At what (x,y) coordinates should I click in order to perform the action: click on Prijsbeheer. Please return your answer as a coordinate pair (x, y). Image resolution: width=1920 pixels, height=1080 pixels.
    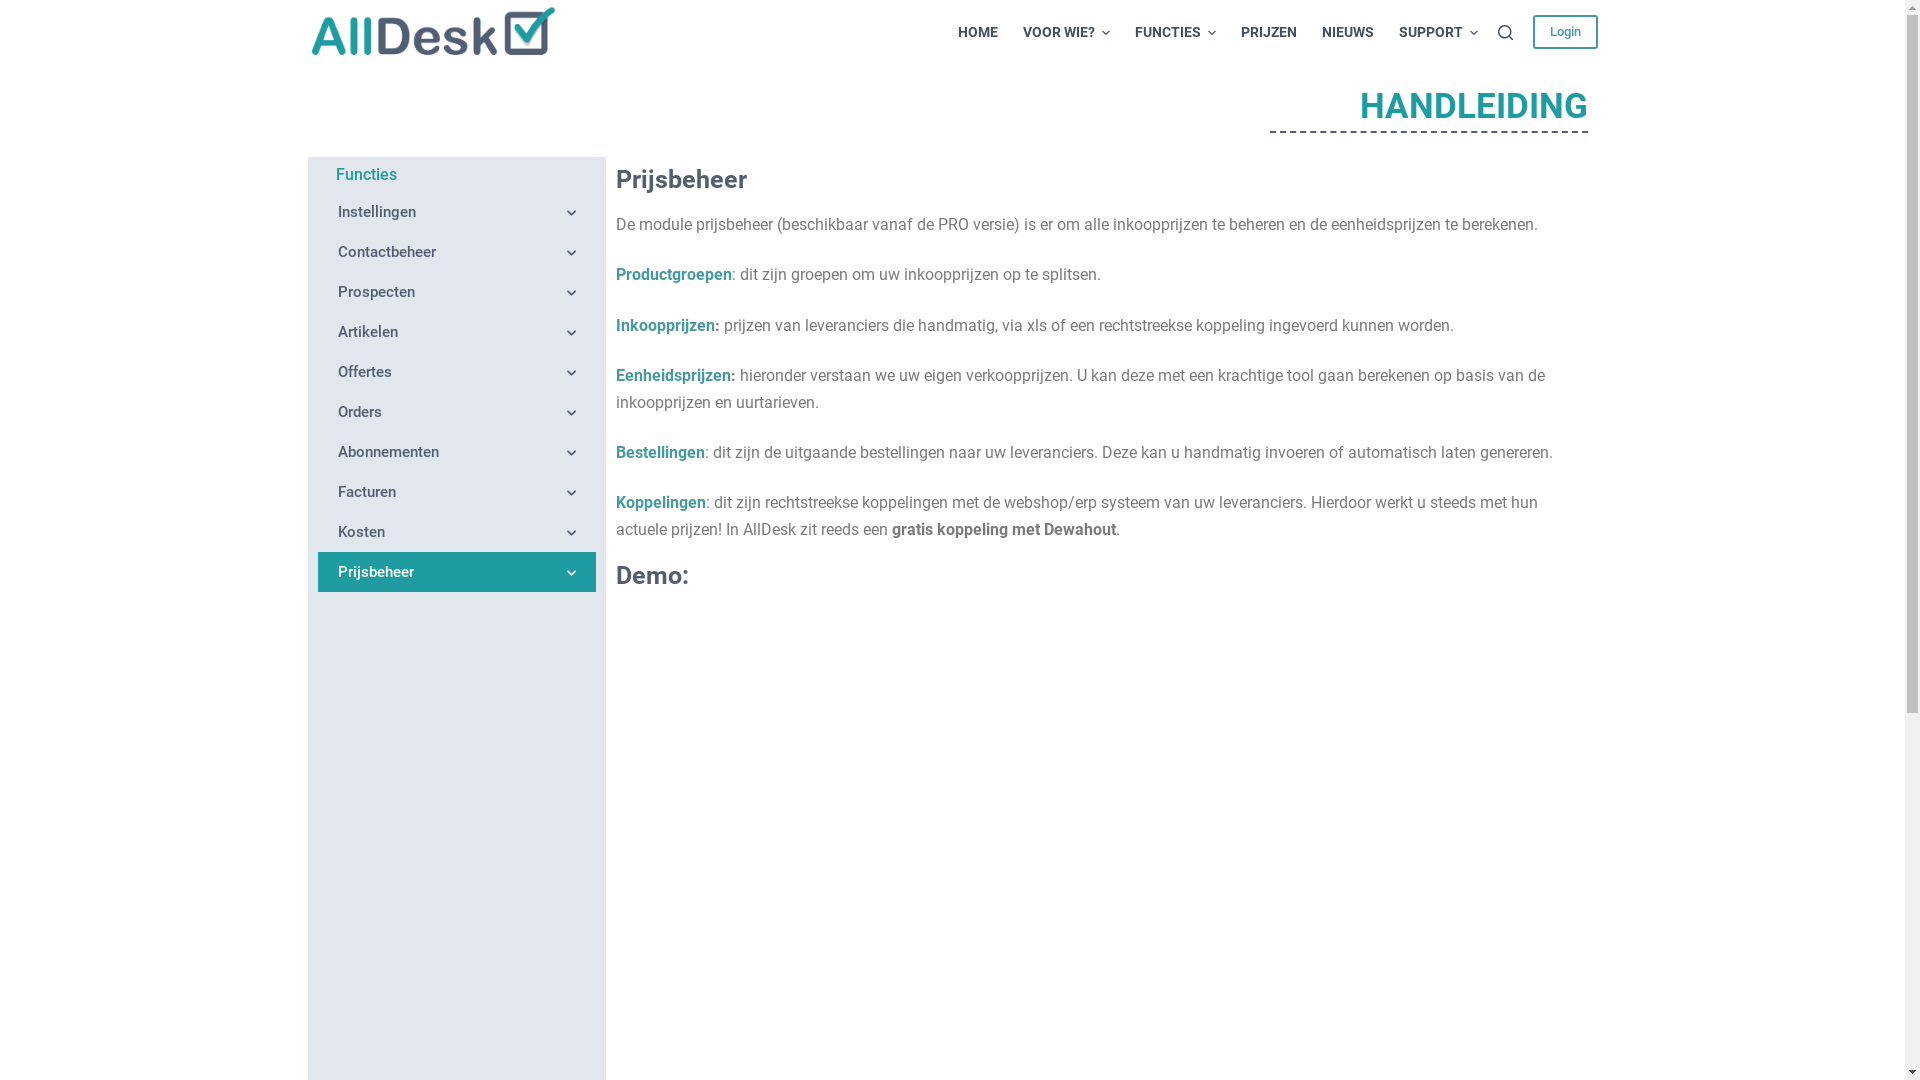
    Looking at the image, I should click on (458, 572).